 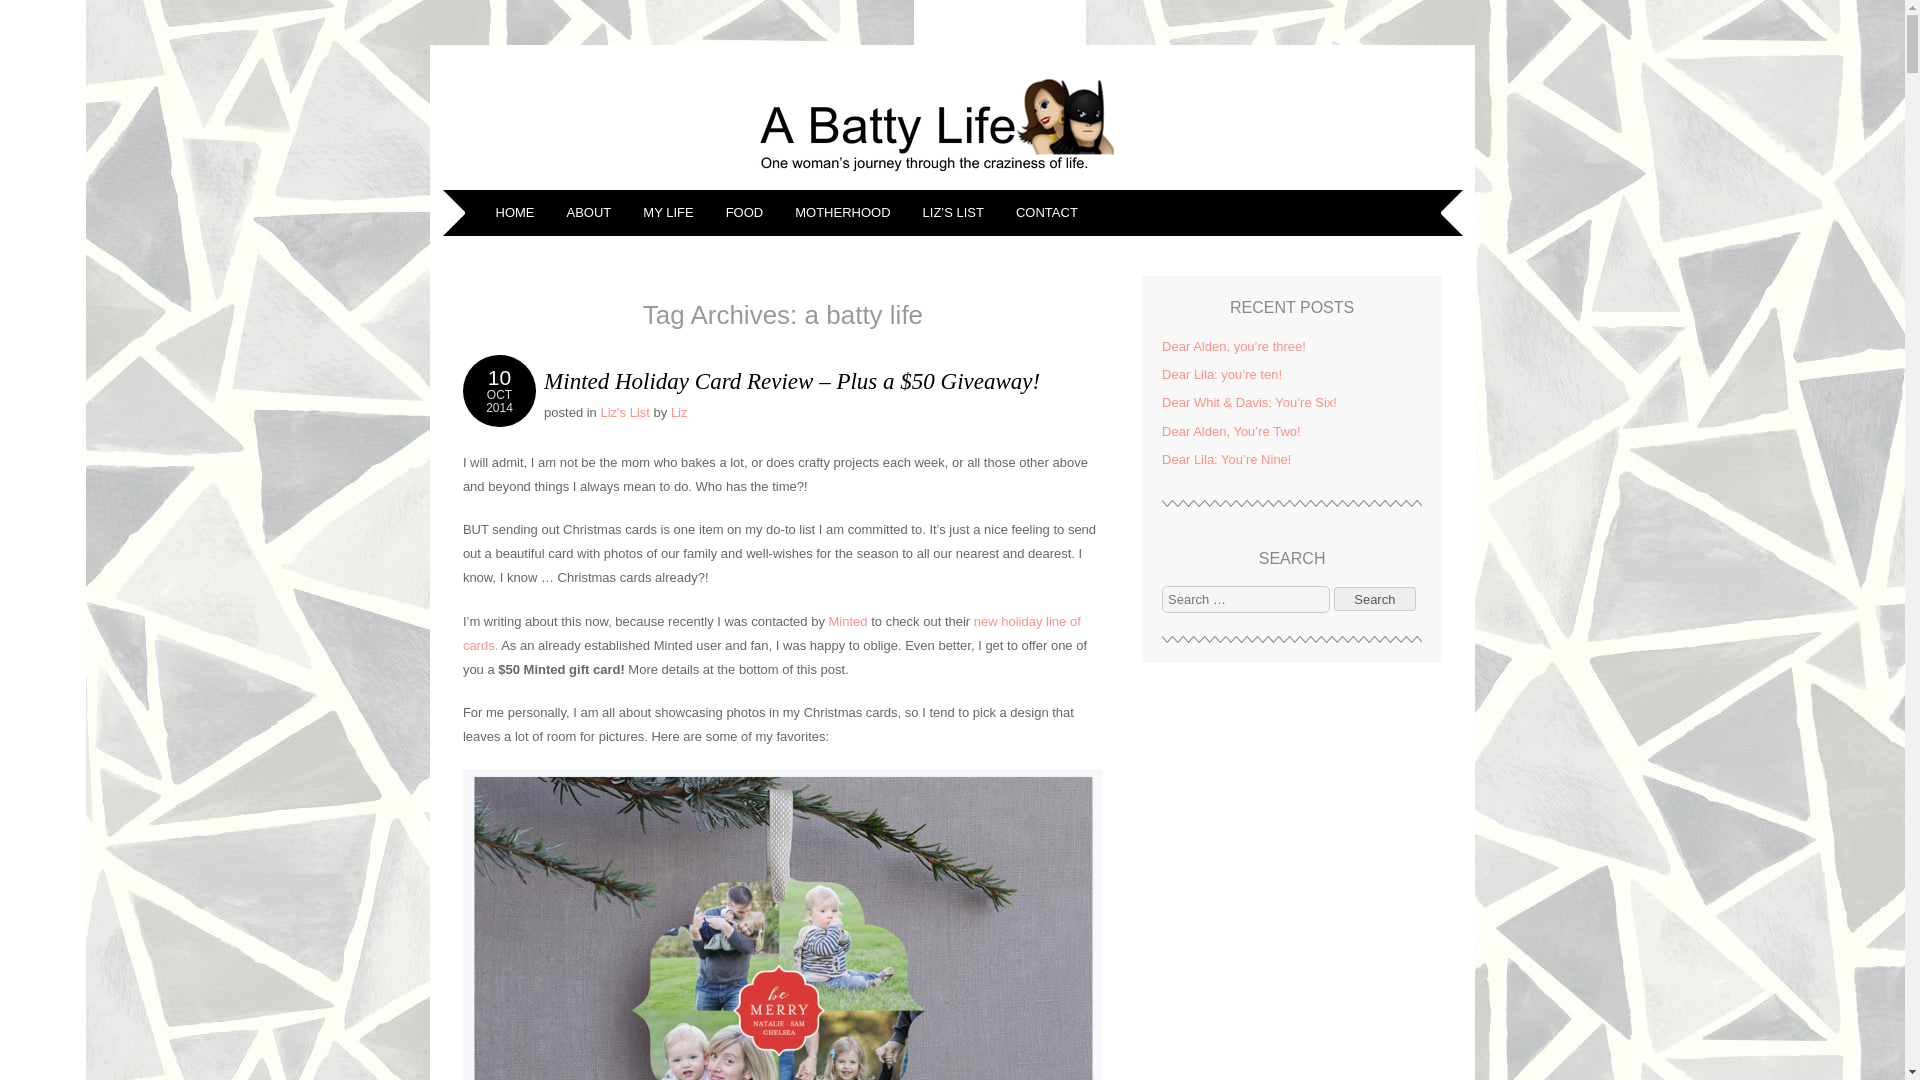 What do you see at coordinates (748, 213) in the screenshot?
I see `FOOD` at bounding box center [748, 213].